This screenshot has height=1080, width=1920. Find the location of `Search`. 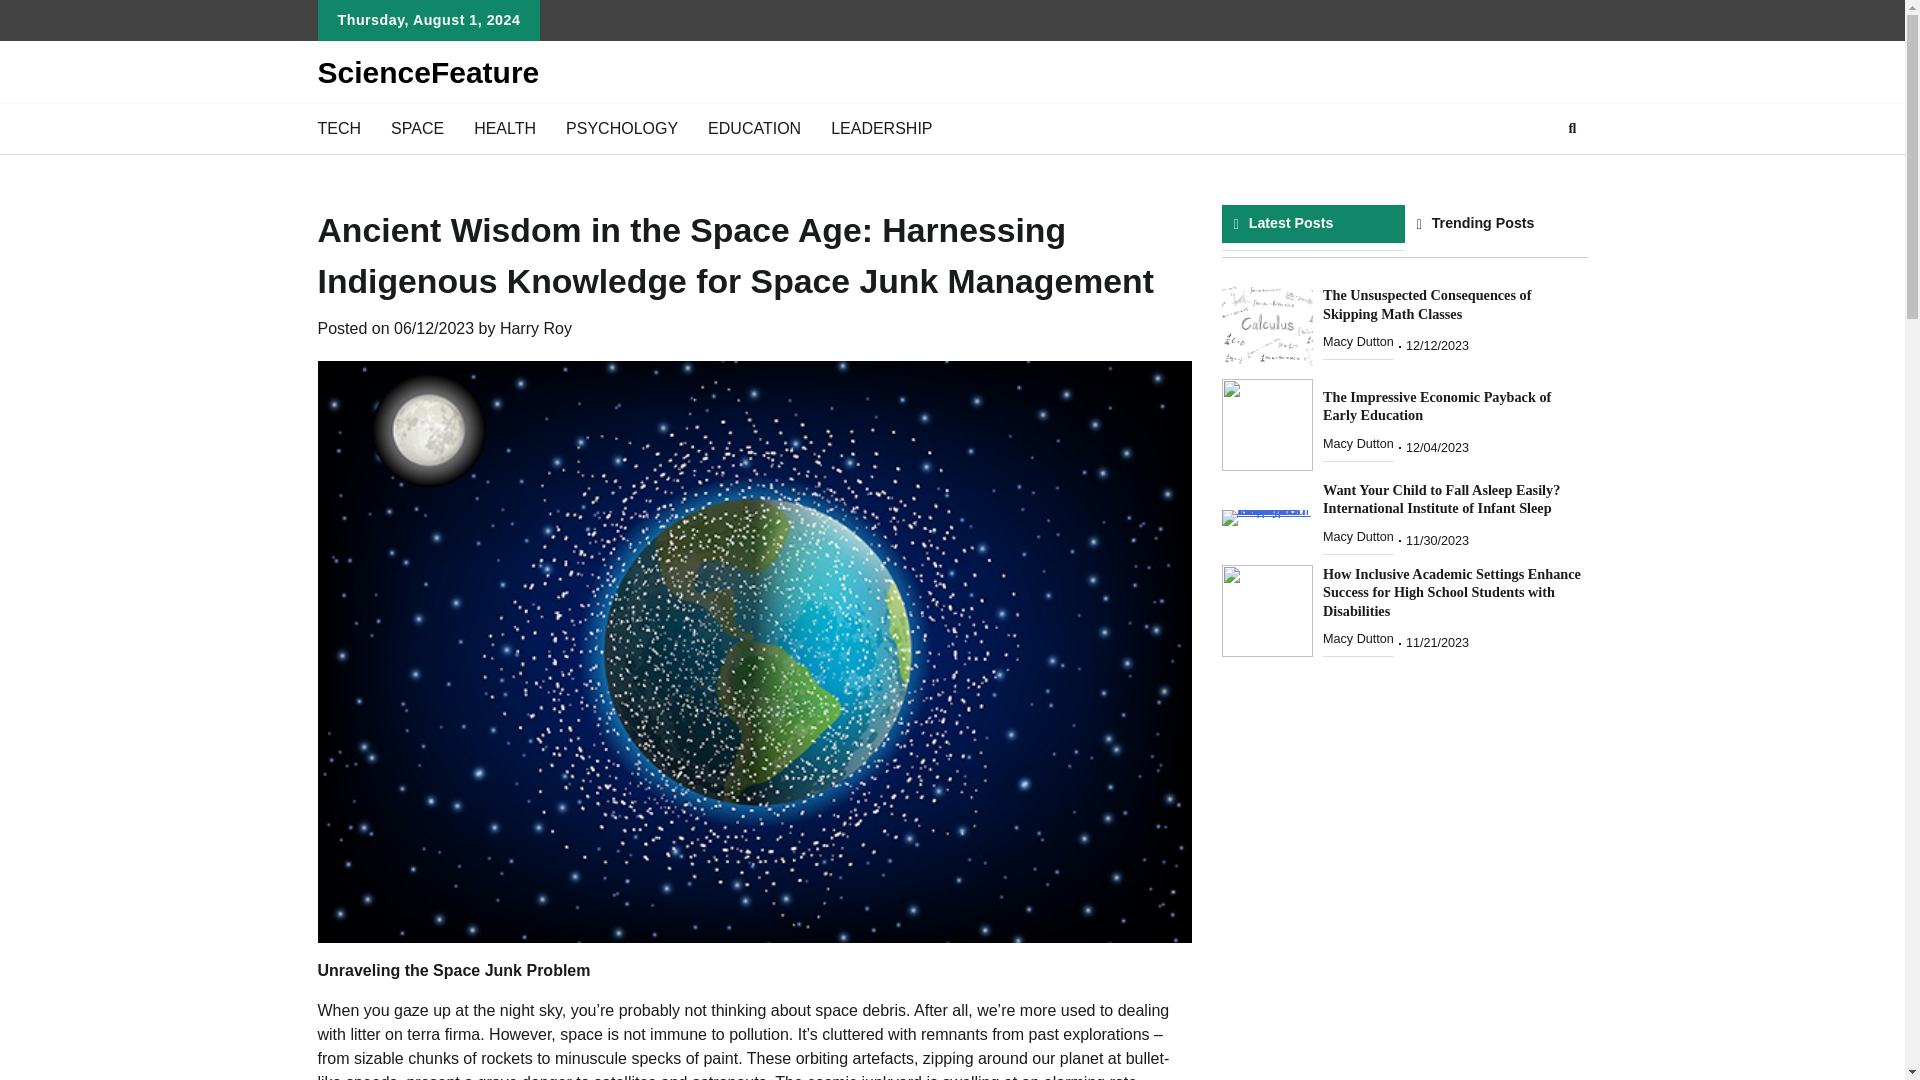

Search is located at coordinates (1536, 176).